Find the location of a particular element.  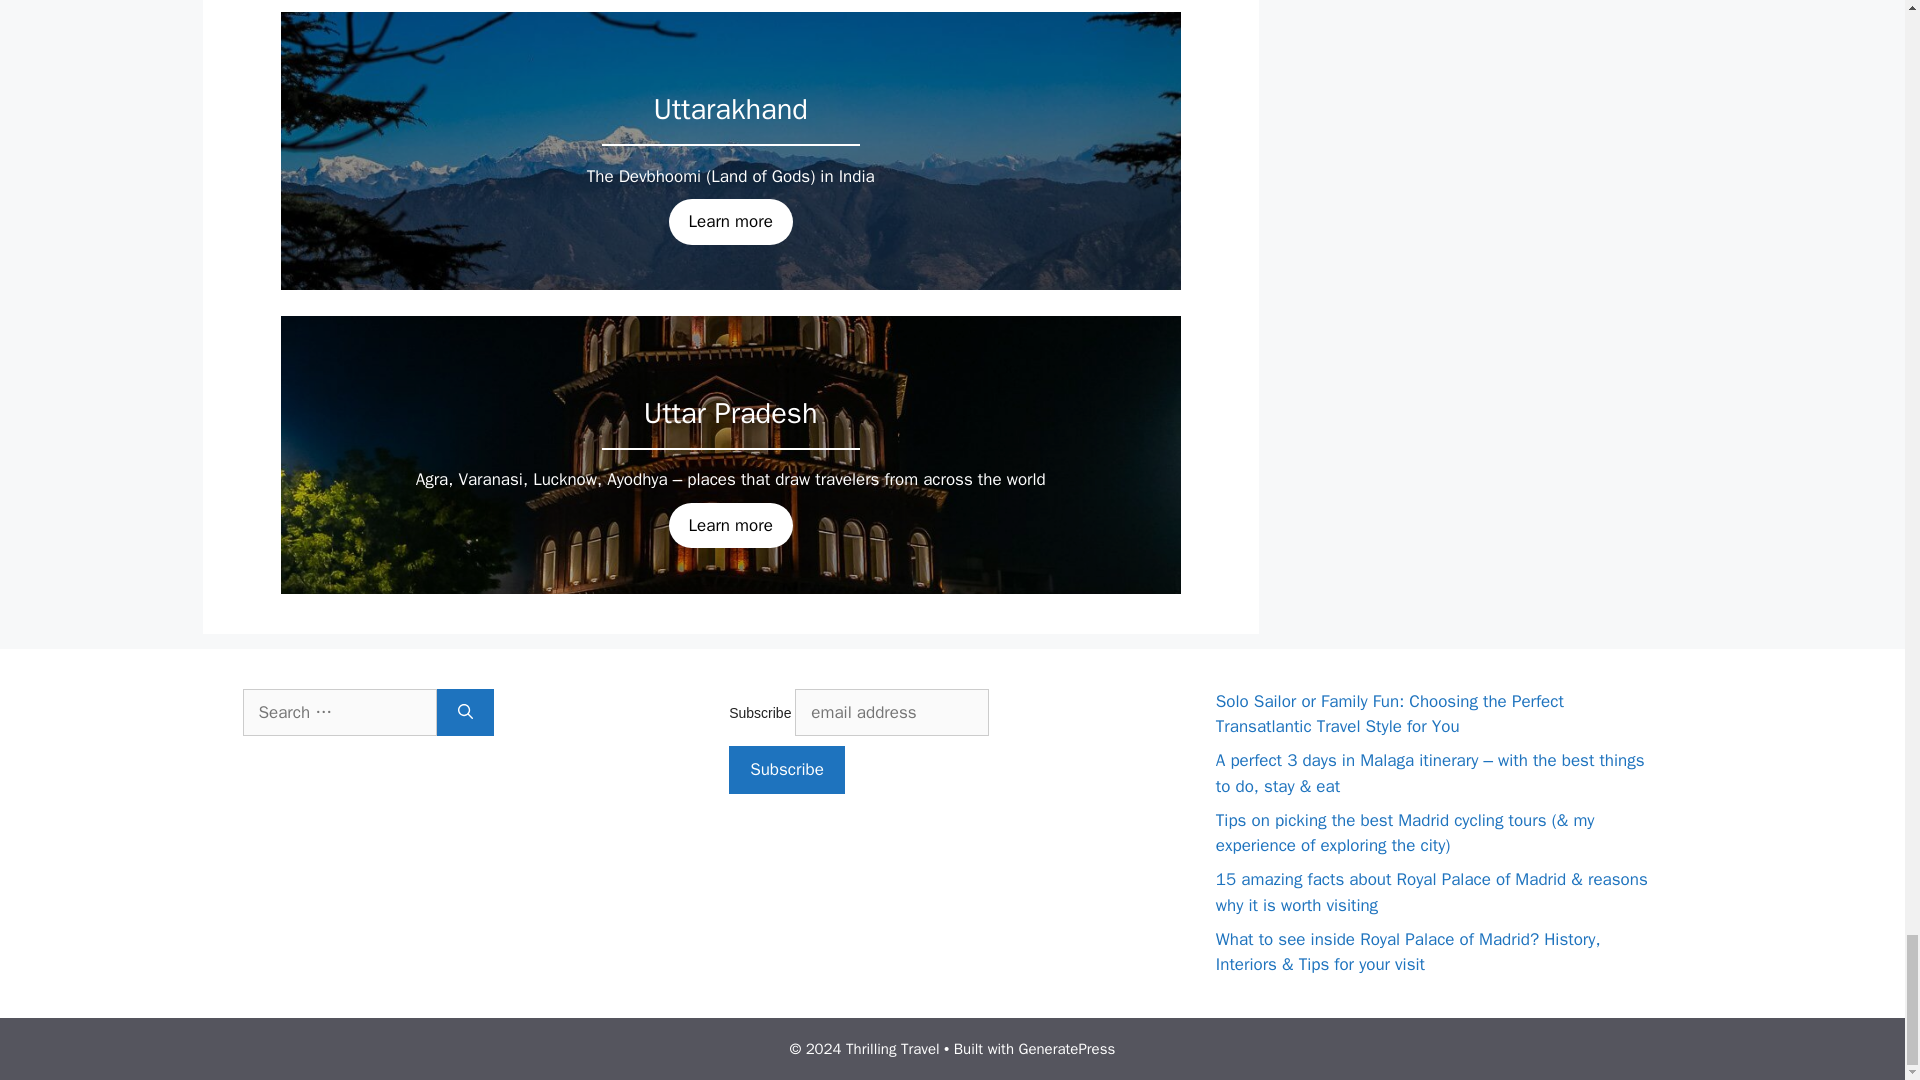

Search for: is located at coordinates (338, 712).